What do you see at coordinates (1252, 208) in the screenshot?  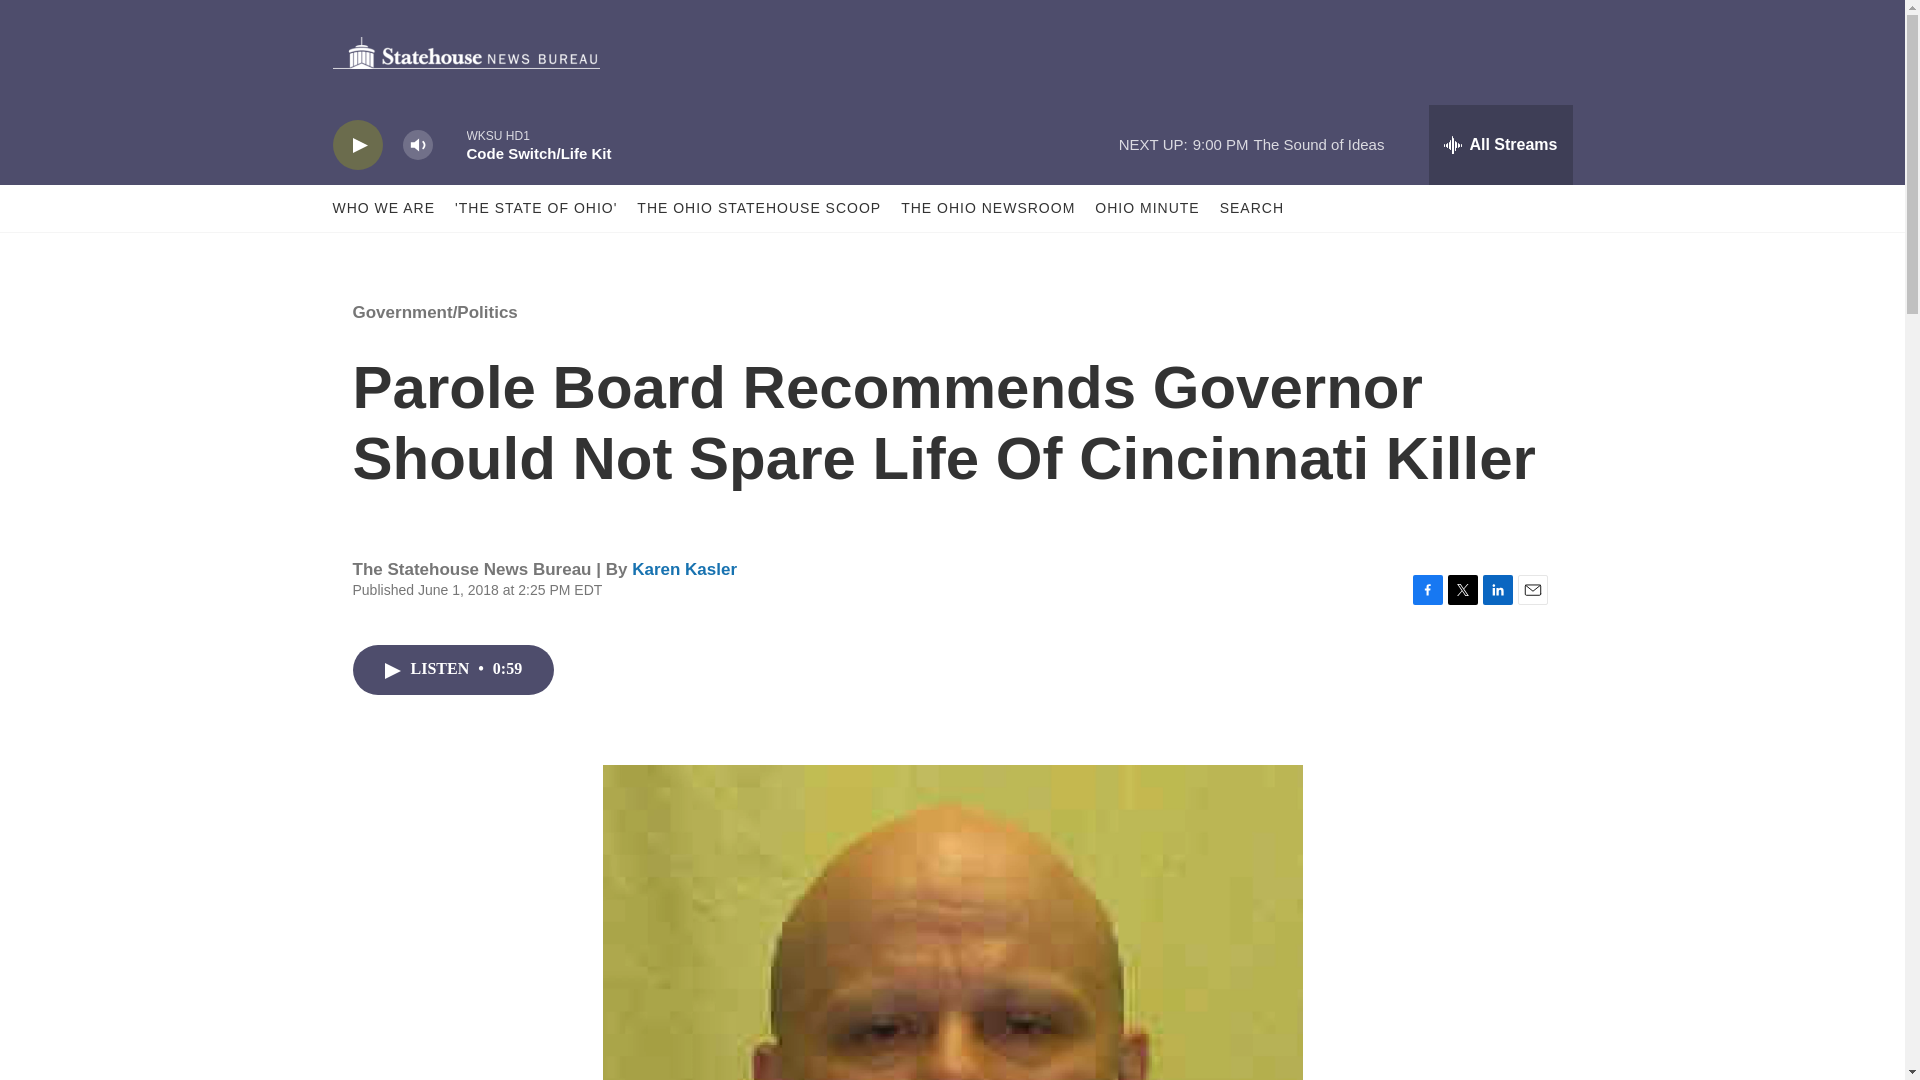 I see `SEARCH` at bounding box center [1252, 208].